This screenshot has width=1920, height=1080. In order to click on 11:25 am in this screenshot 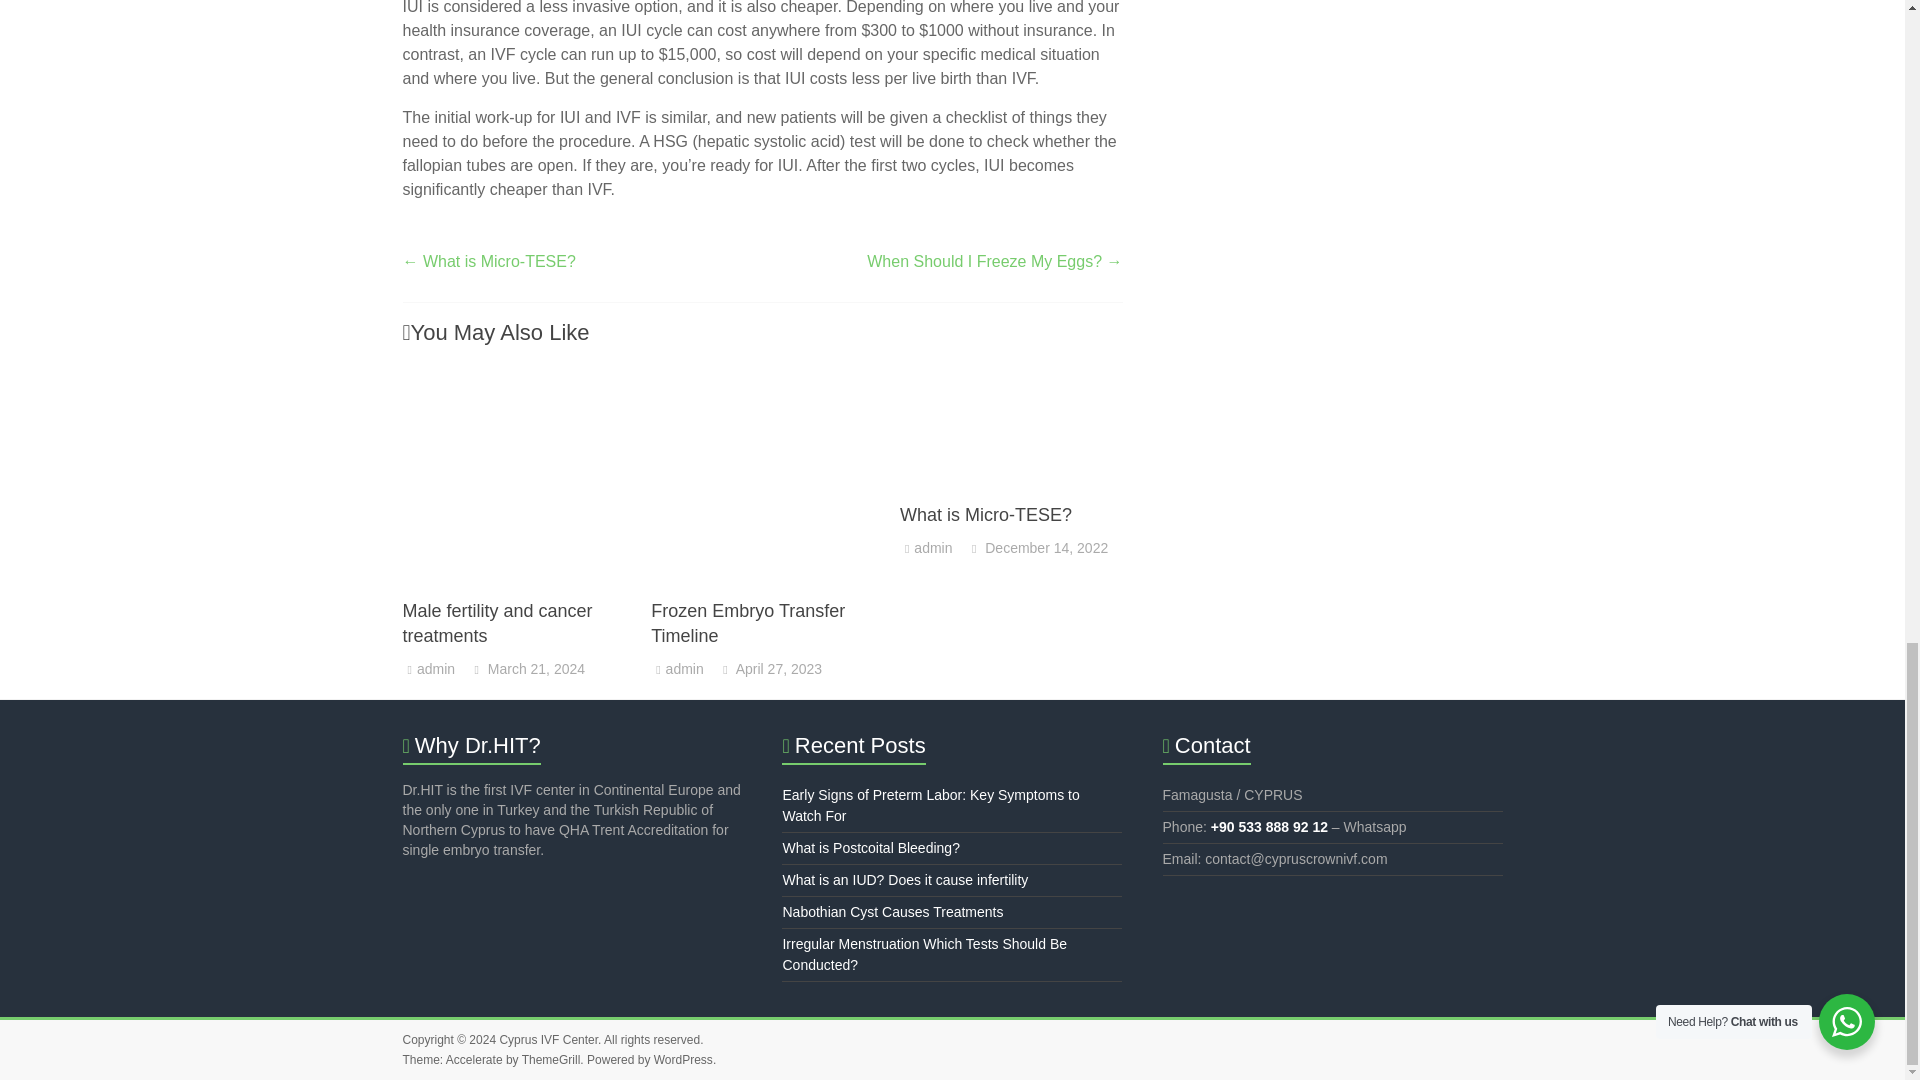, I will do `click(526, 668)`.